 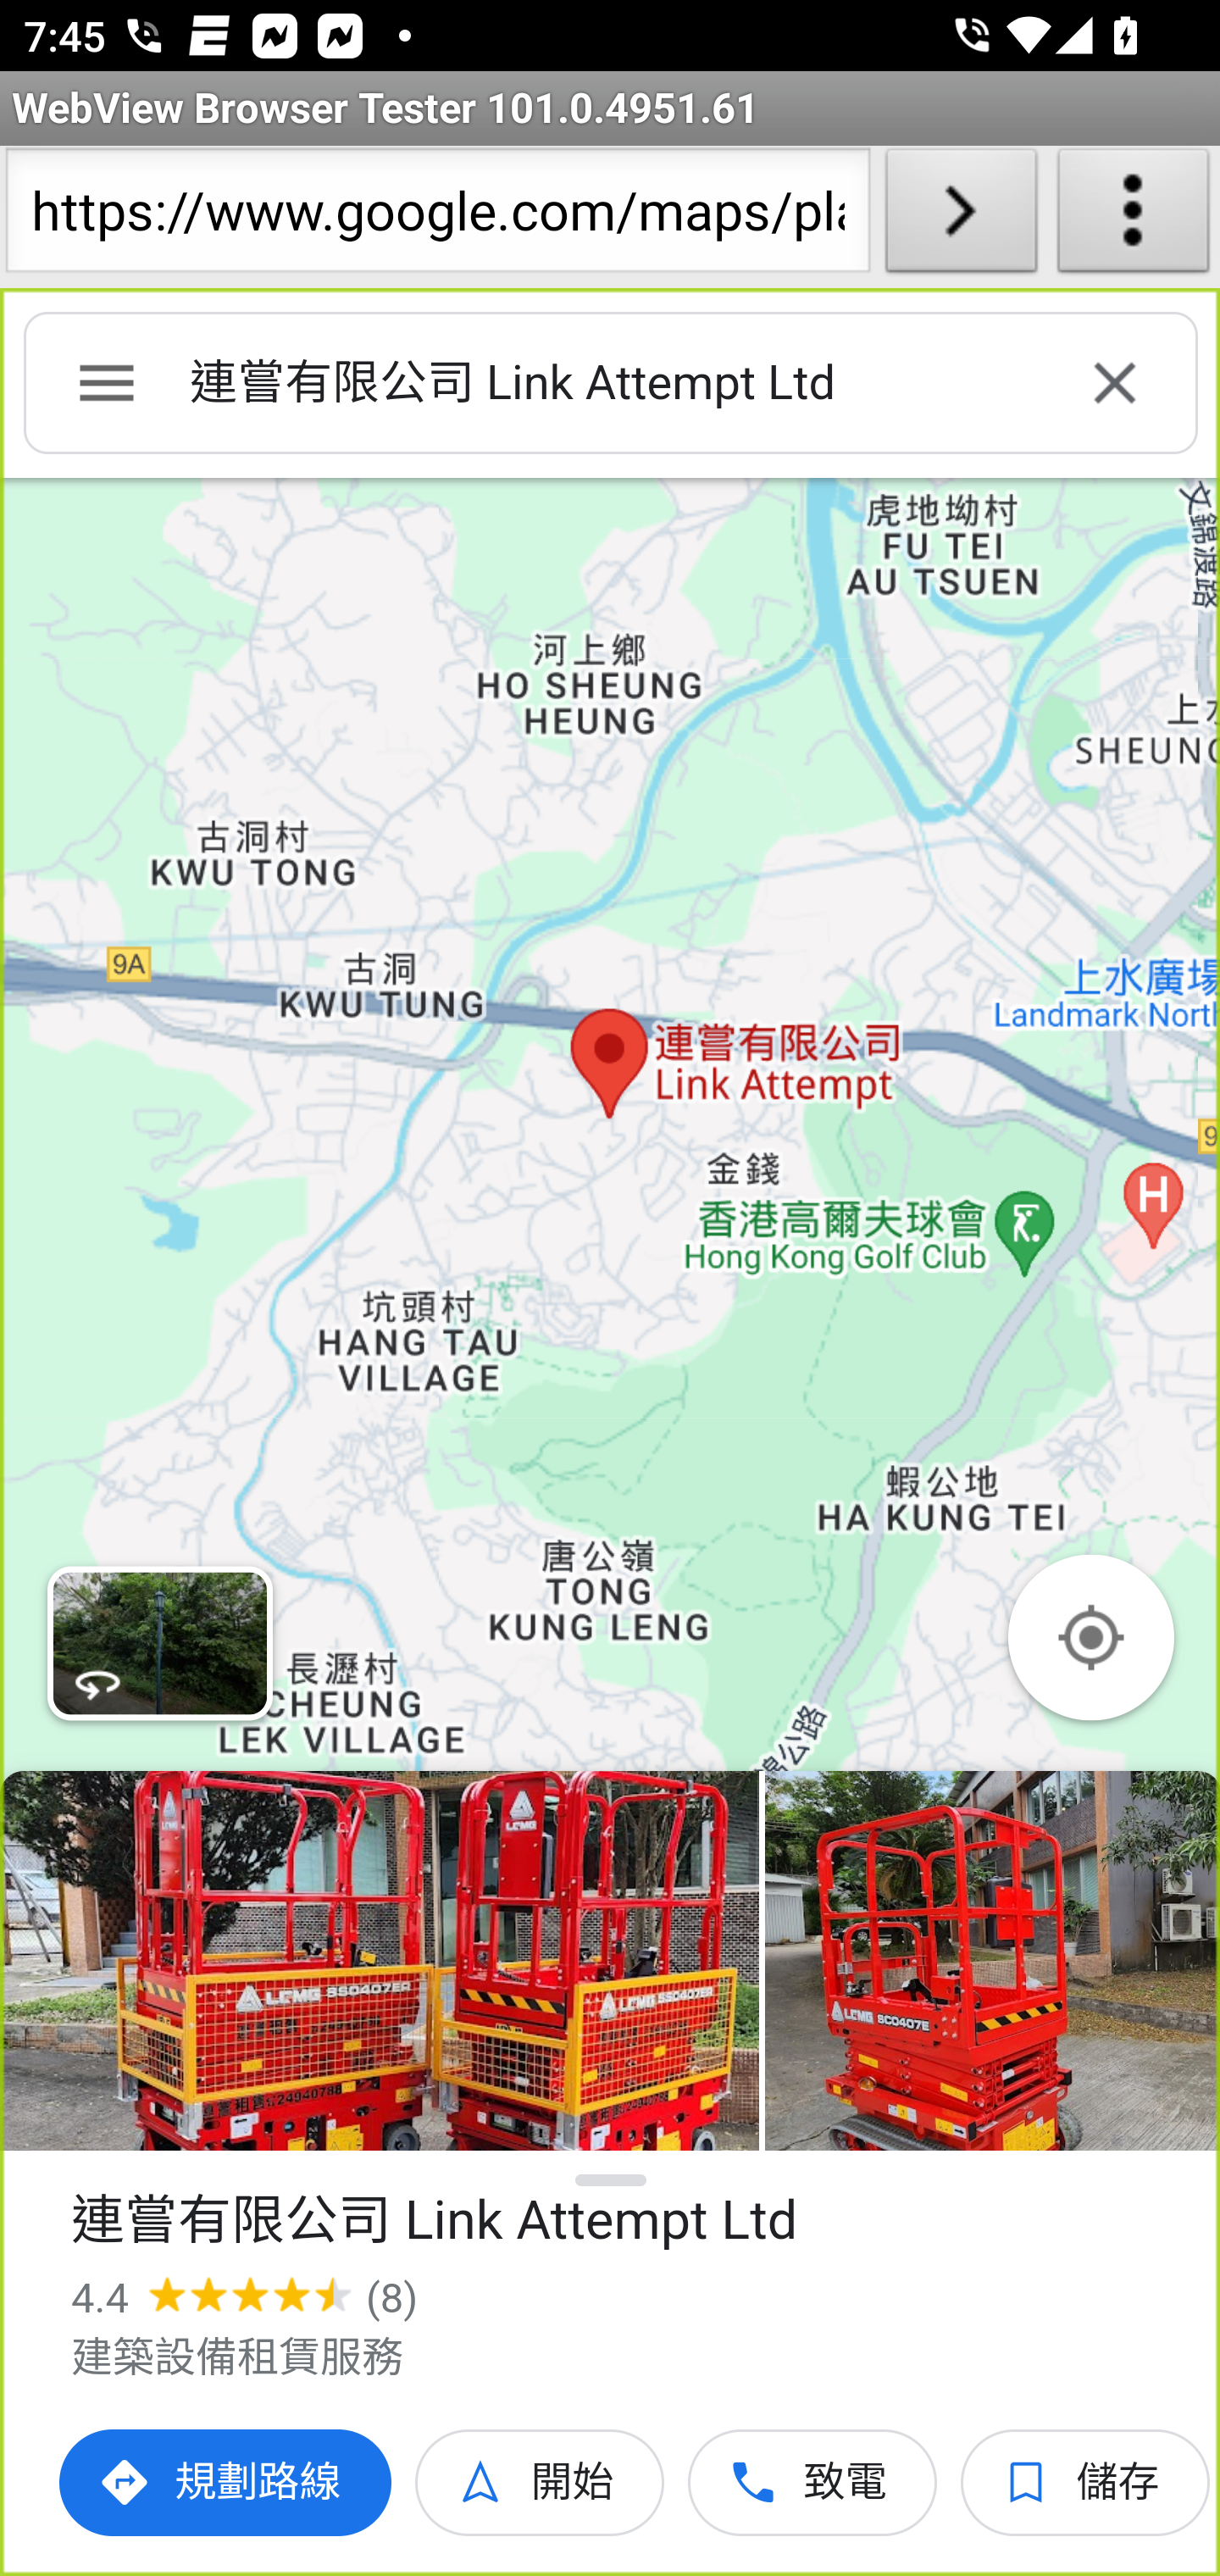 What do you see at coordinates (541, 2483) in the screenshot?
I see `開始` at bounding box center [541, 2483].